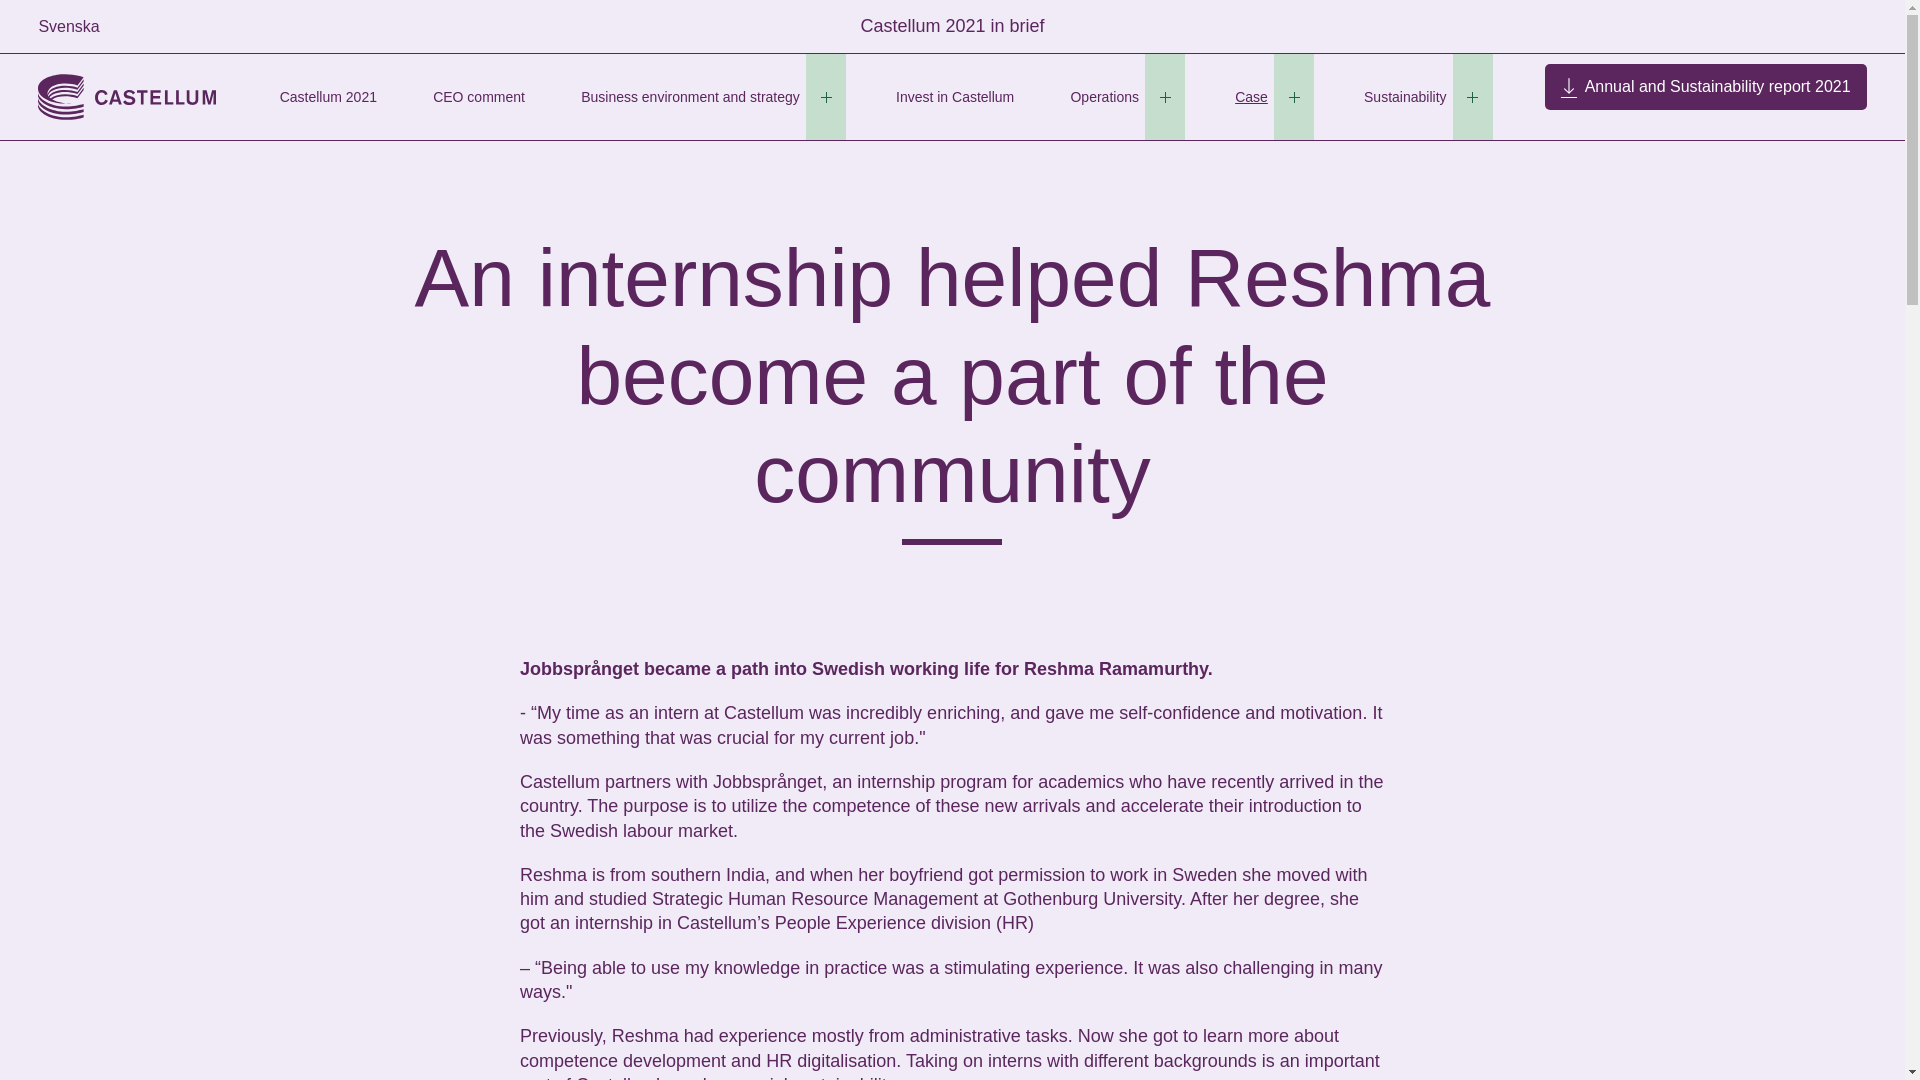 The width and height of the screenshot is (1920, 1080). Describe the element at coordinates (690, 97) in the screenshot. I see `Business environment and strategy` at that location.